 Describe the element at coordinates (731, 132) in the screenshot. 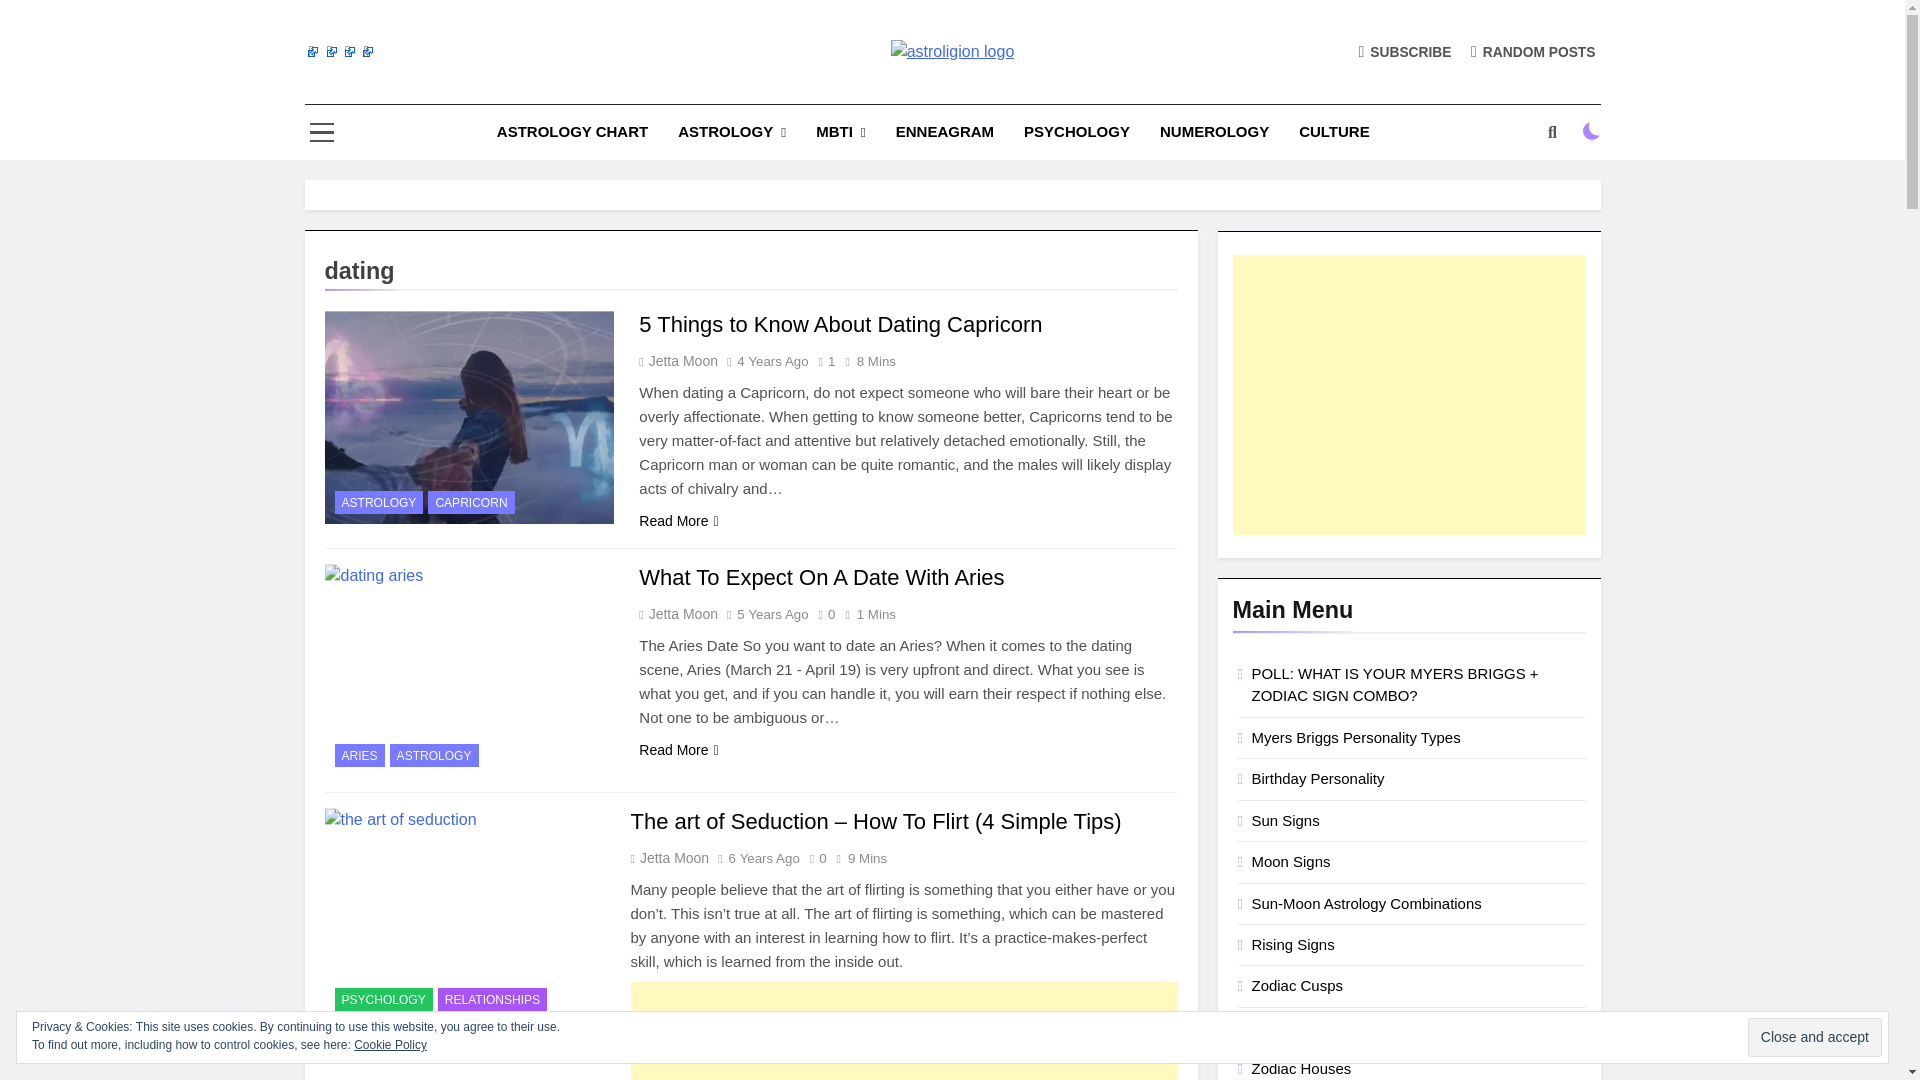

I see `ASTROLOGY` at that location.